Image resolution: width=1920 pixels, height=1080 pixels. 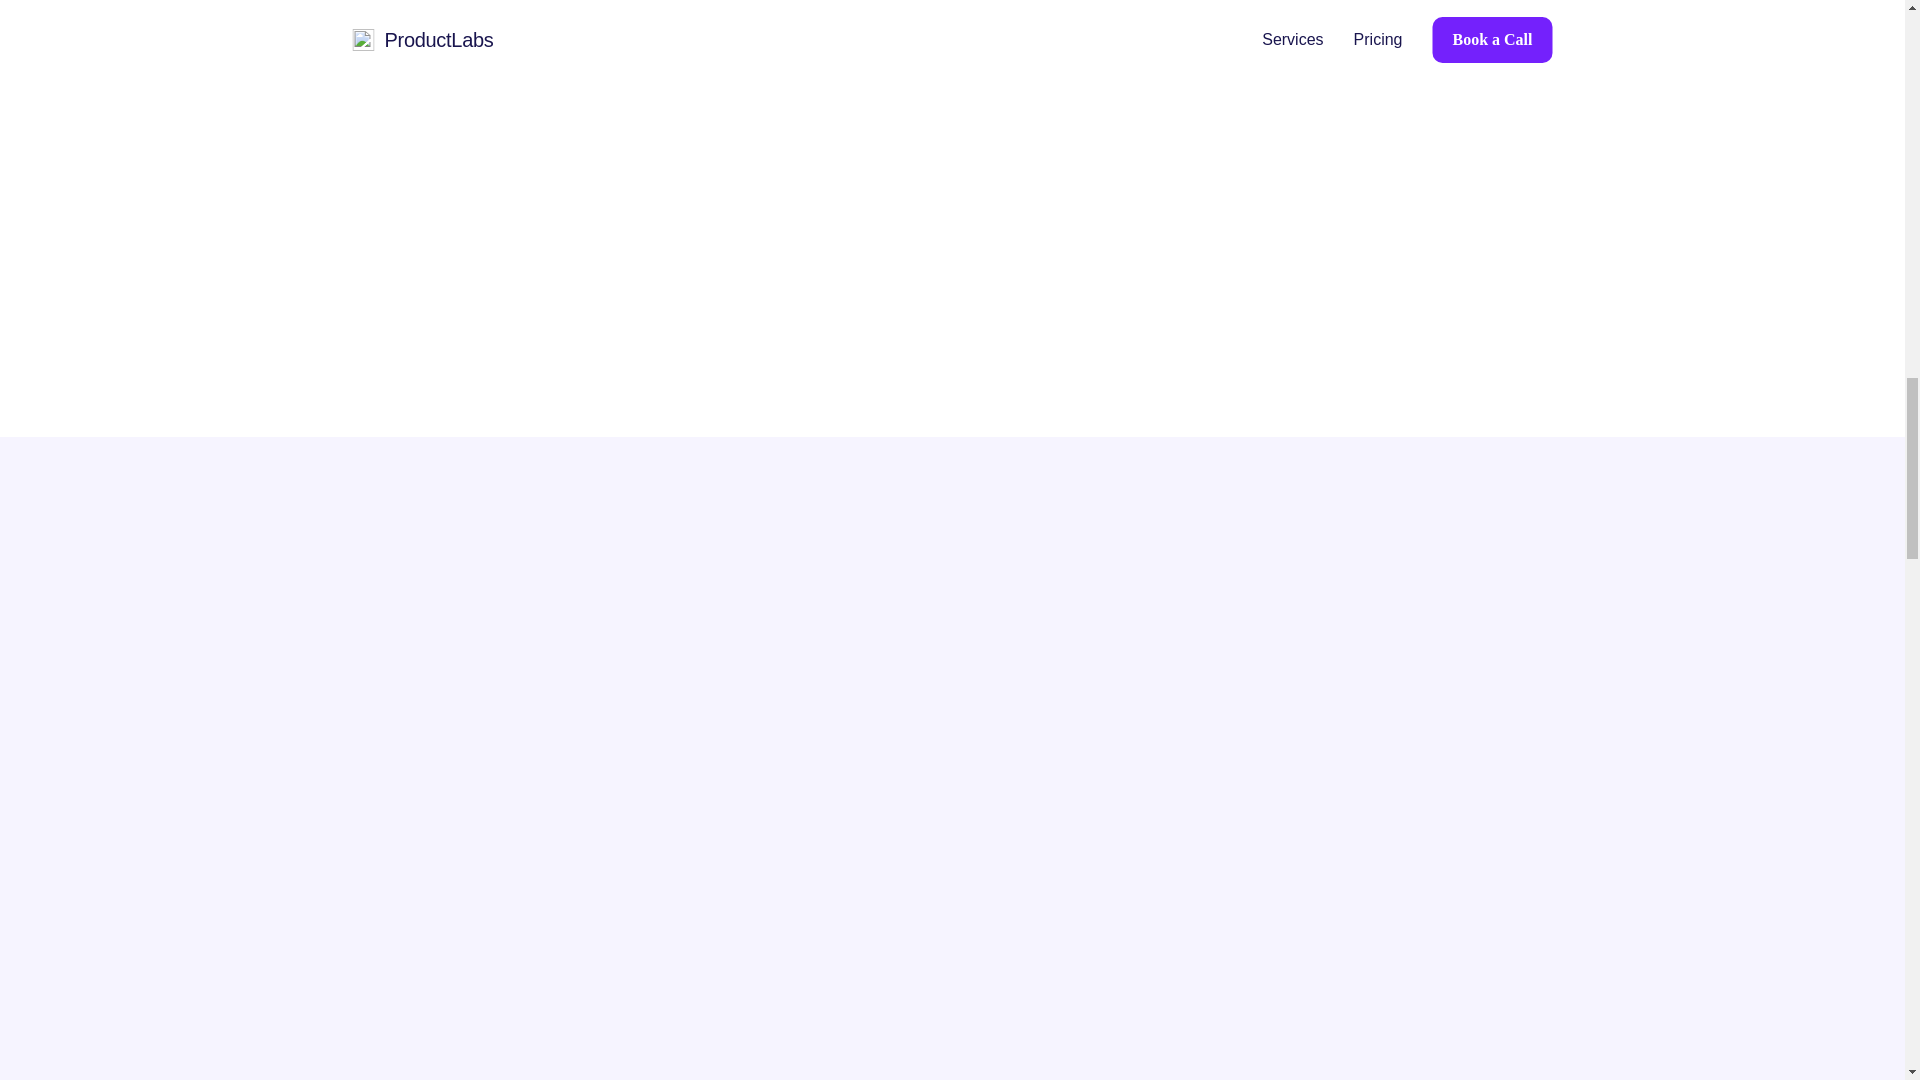 What do you see at coordinates (1507, 722) in the screenshot?
I see `FAQ` at bounding box center [1507, 722].